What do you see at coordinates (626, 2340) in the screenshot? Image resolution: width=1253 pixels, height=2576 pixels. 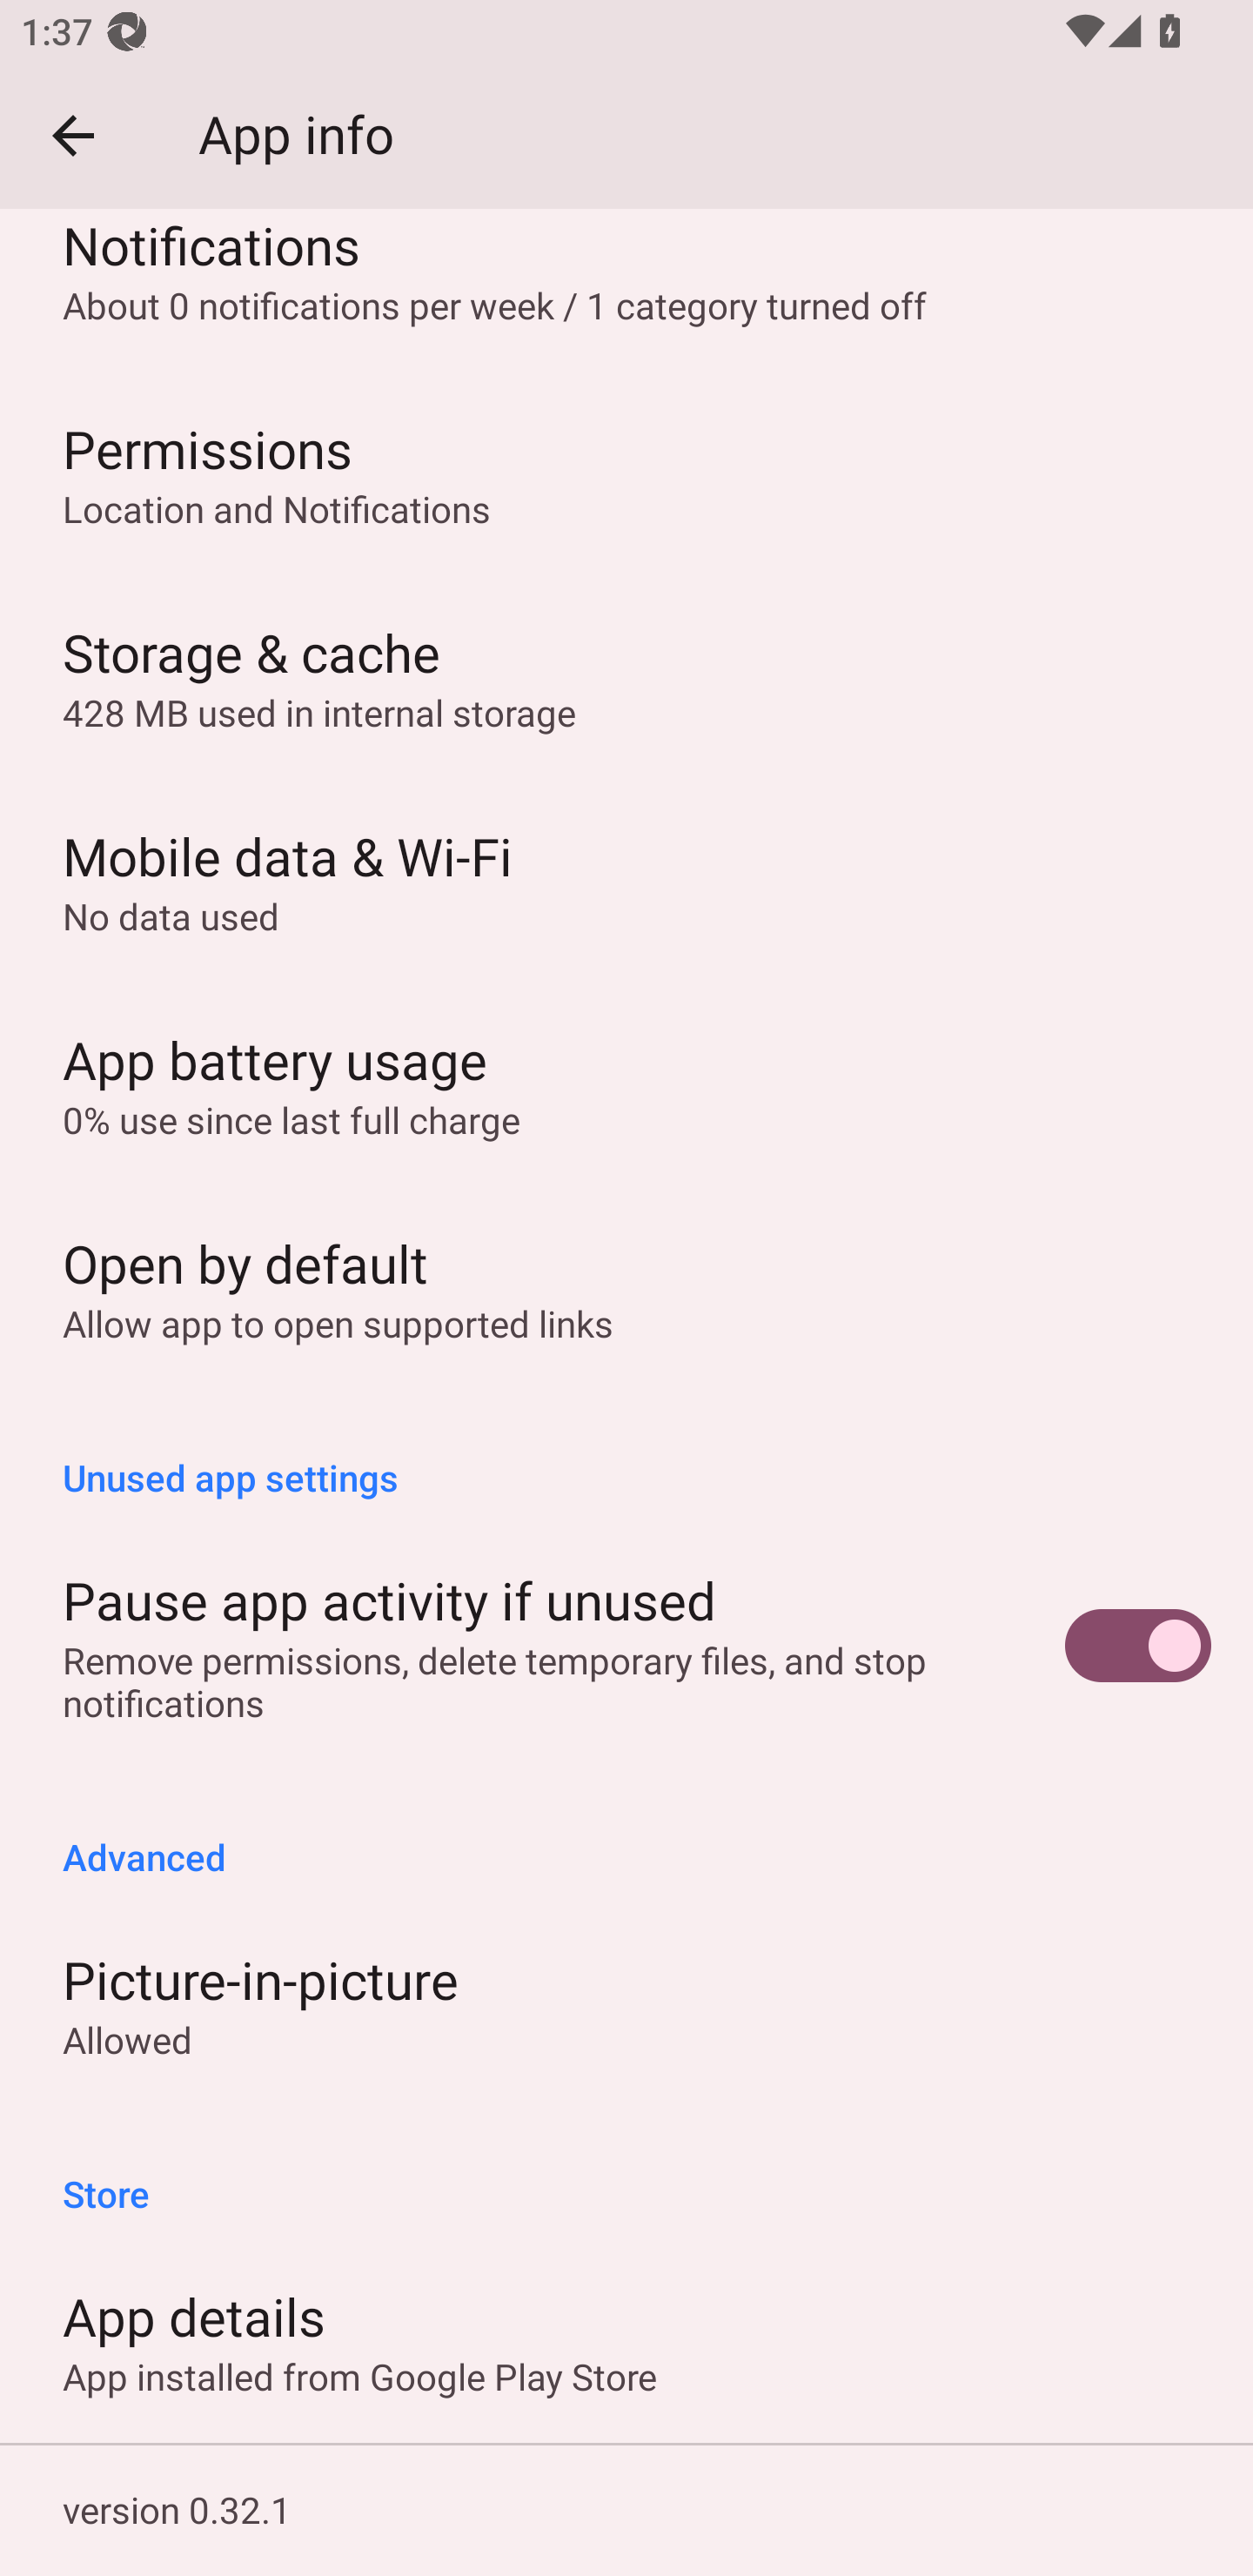 I see `App details App installed from Google Play Store` at bounding box center [626, 2340].